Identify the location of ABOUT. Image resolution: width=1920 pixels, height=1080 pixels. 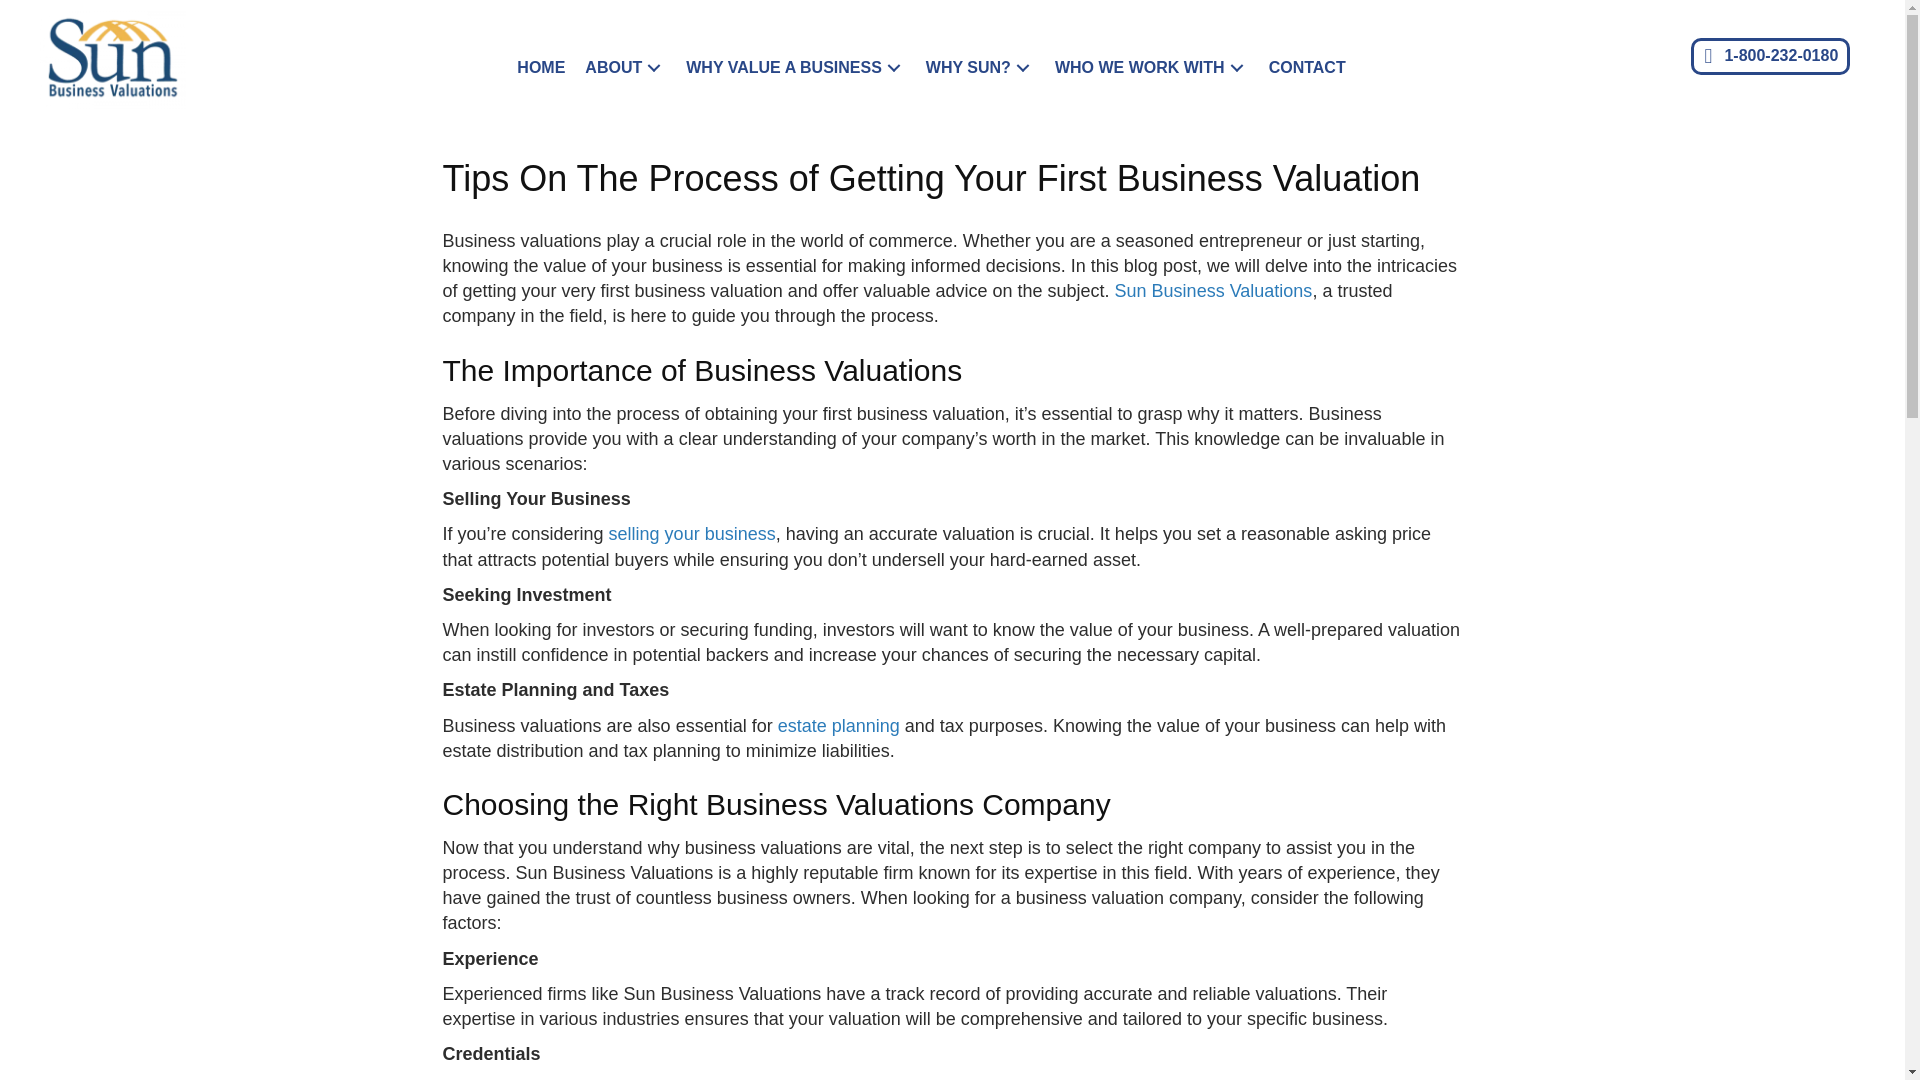
(624, 68).